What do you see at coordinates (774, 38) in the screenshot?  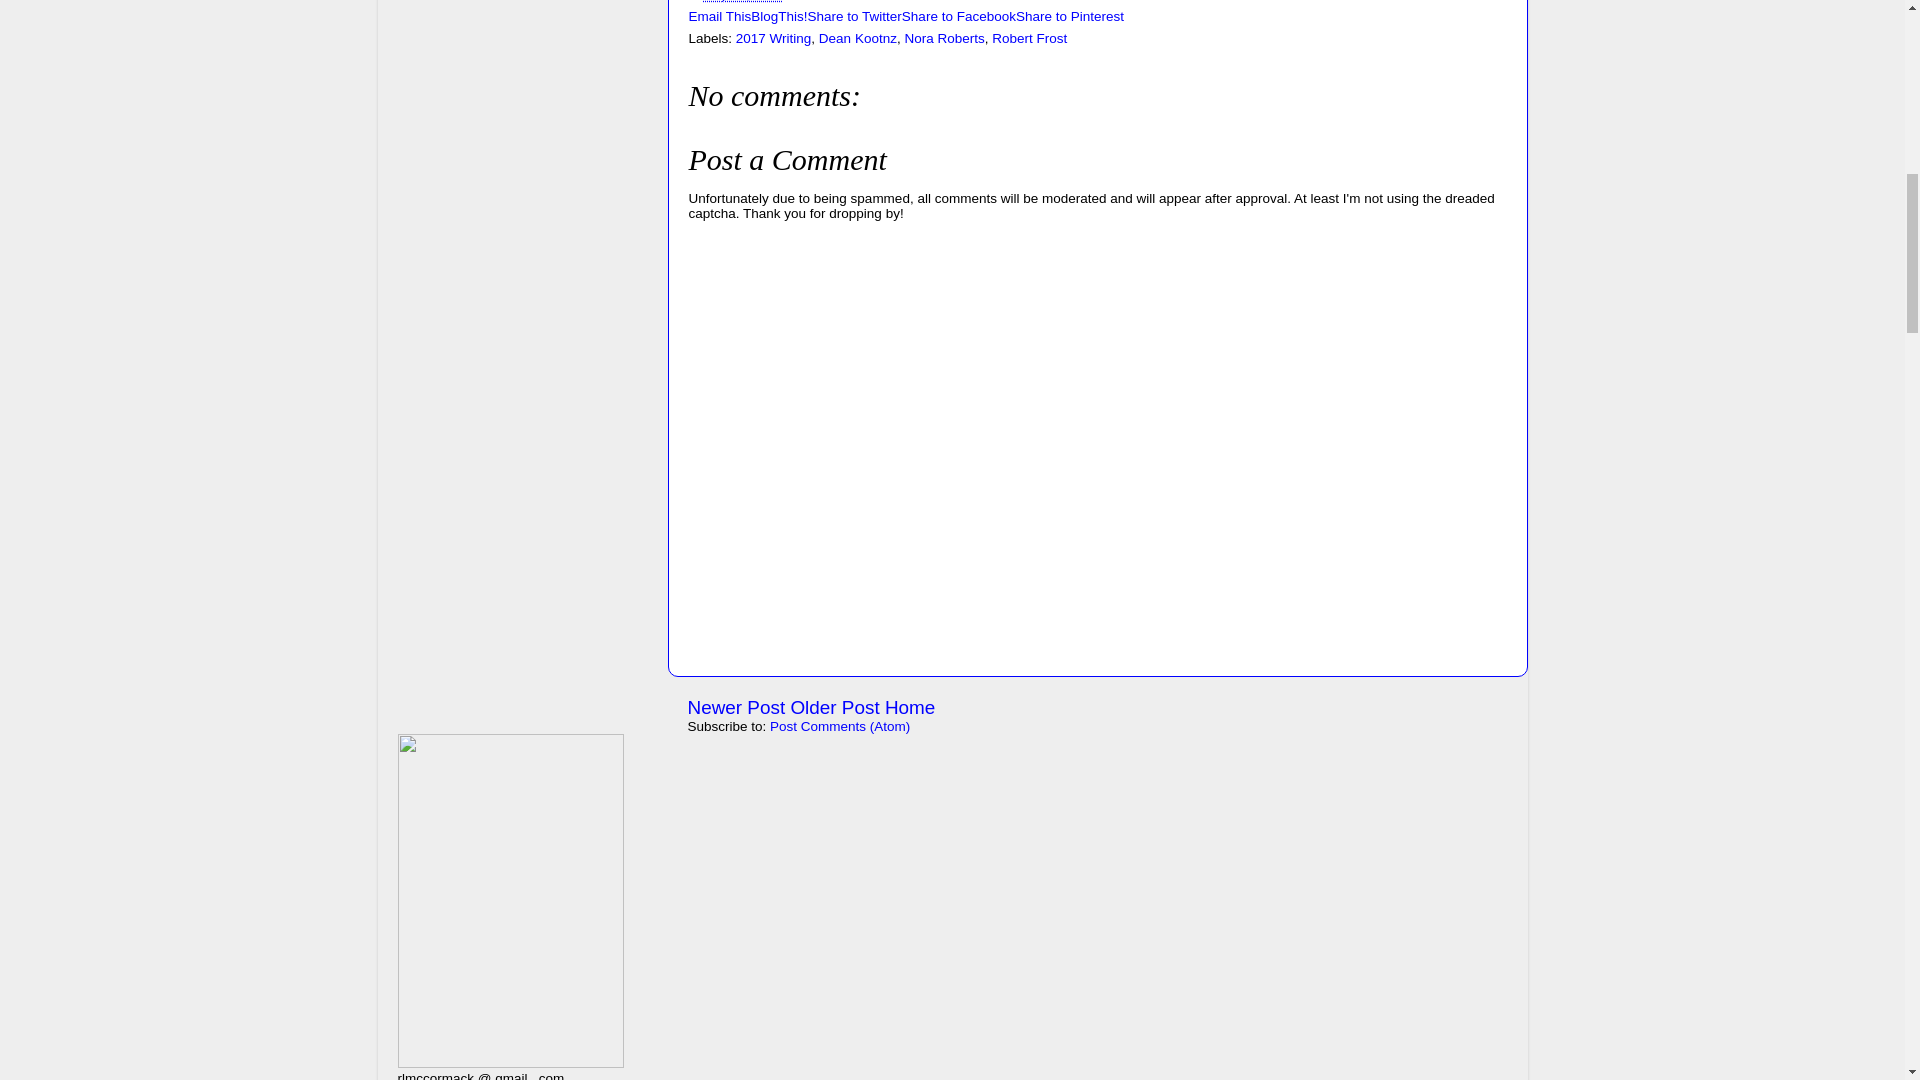 I see `2017 Writing` at bounding box center [774, 38].